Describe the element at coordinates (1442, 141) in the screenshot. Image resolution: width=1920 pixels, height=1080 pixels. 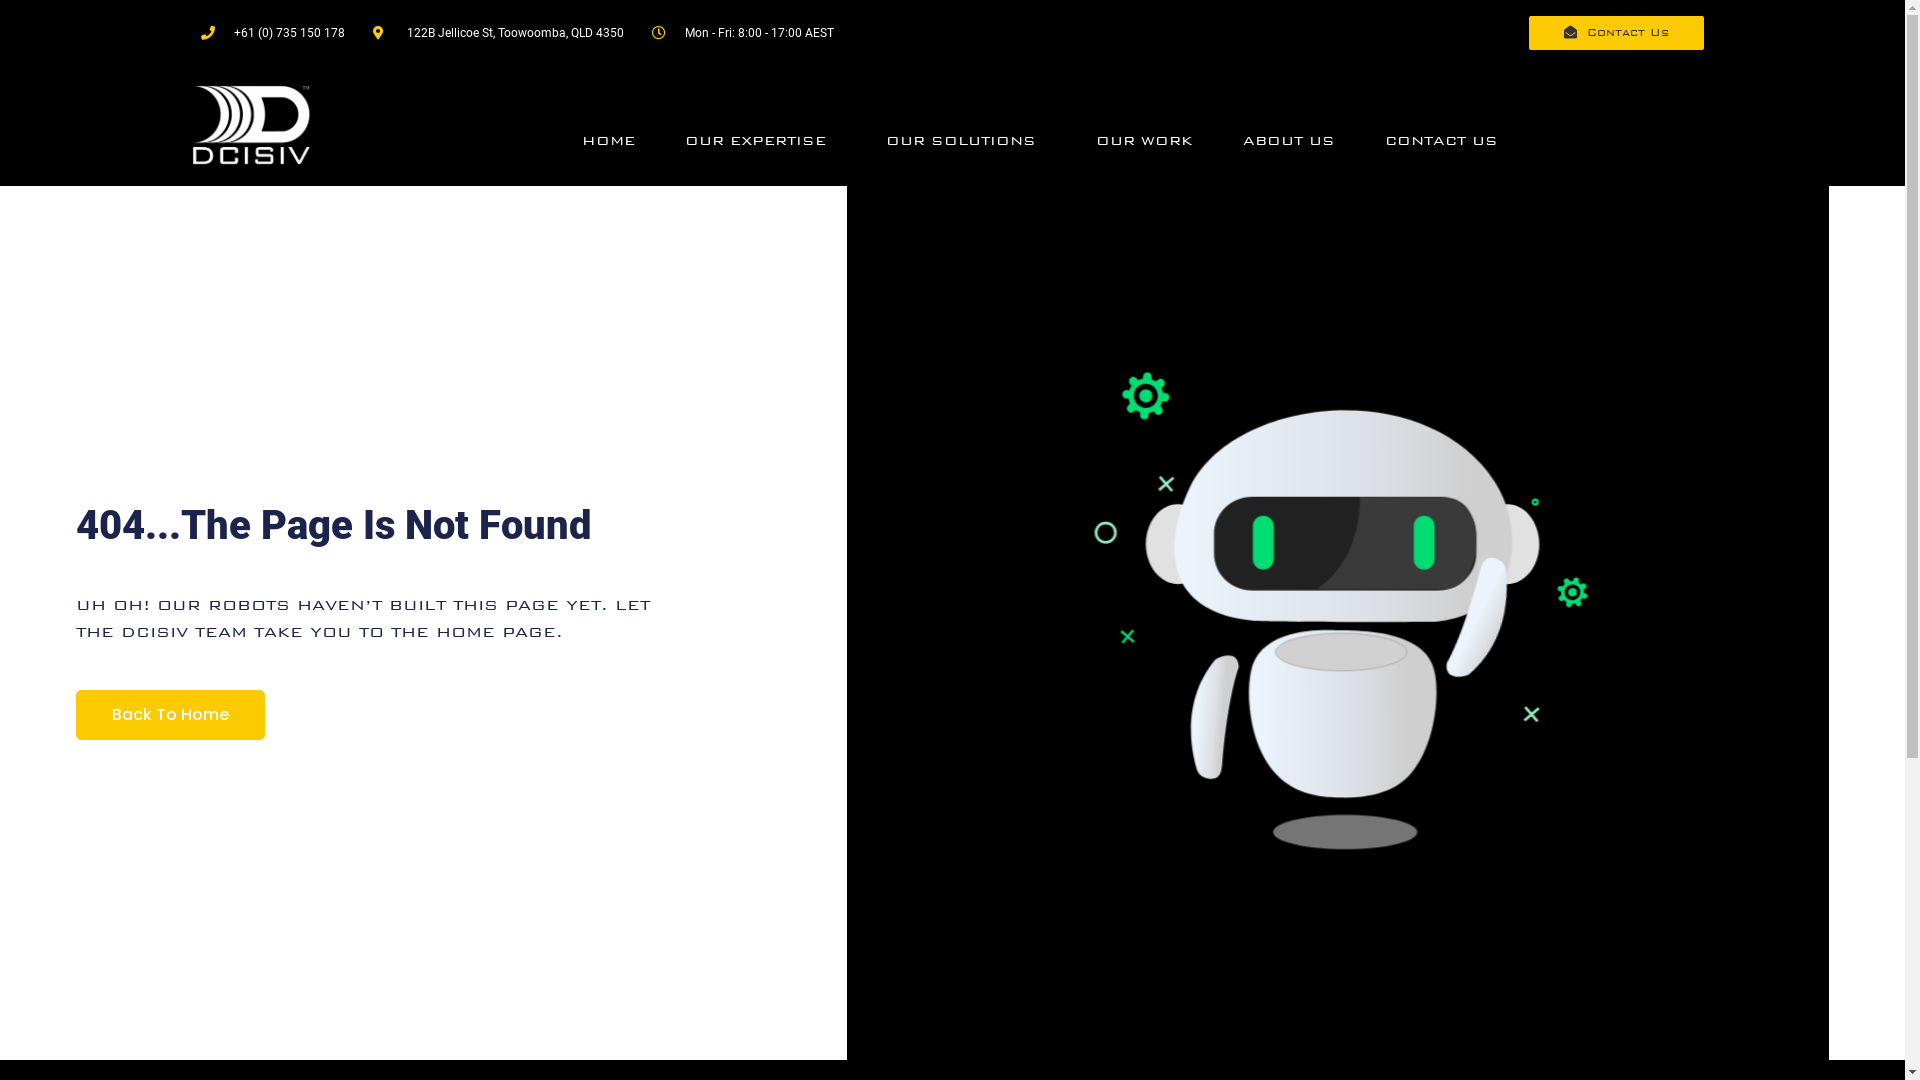
I see `CONTACT US` at that location.